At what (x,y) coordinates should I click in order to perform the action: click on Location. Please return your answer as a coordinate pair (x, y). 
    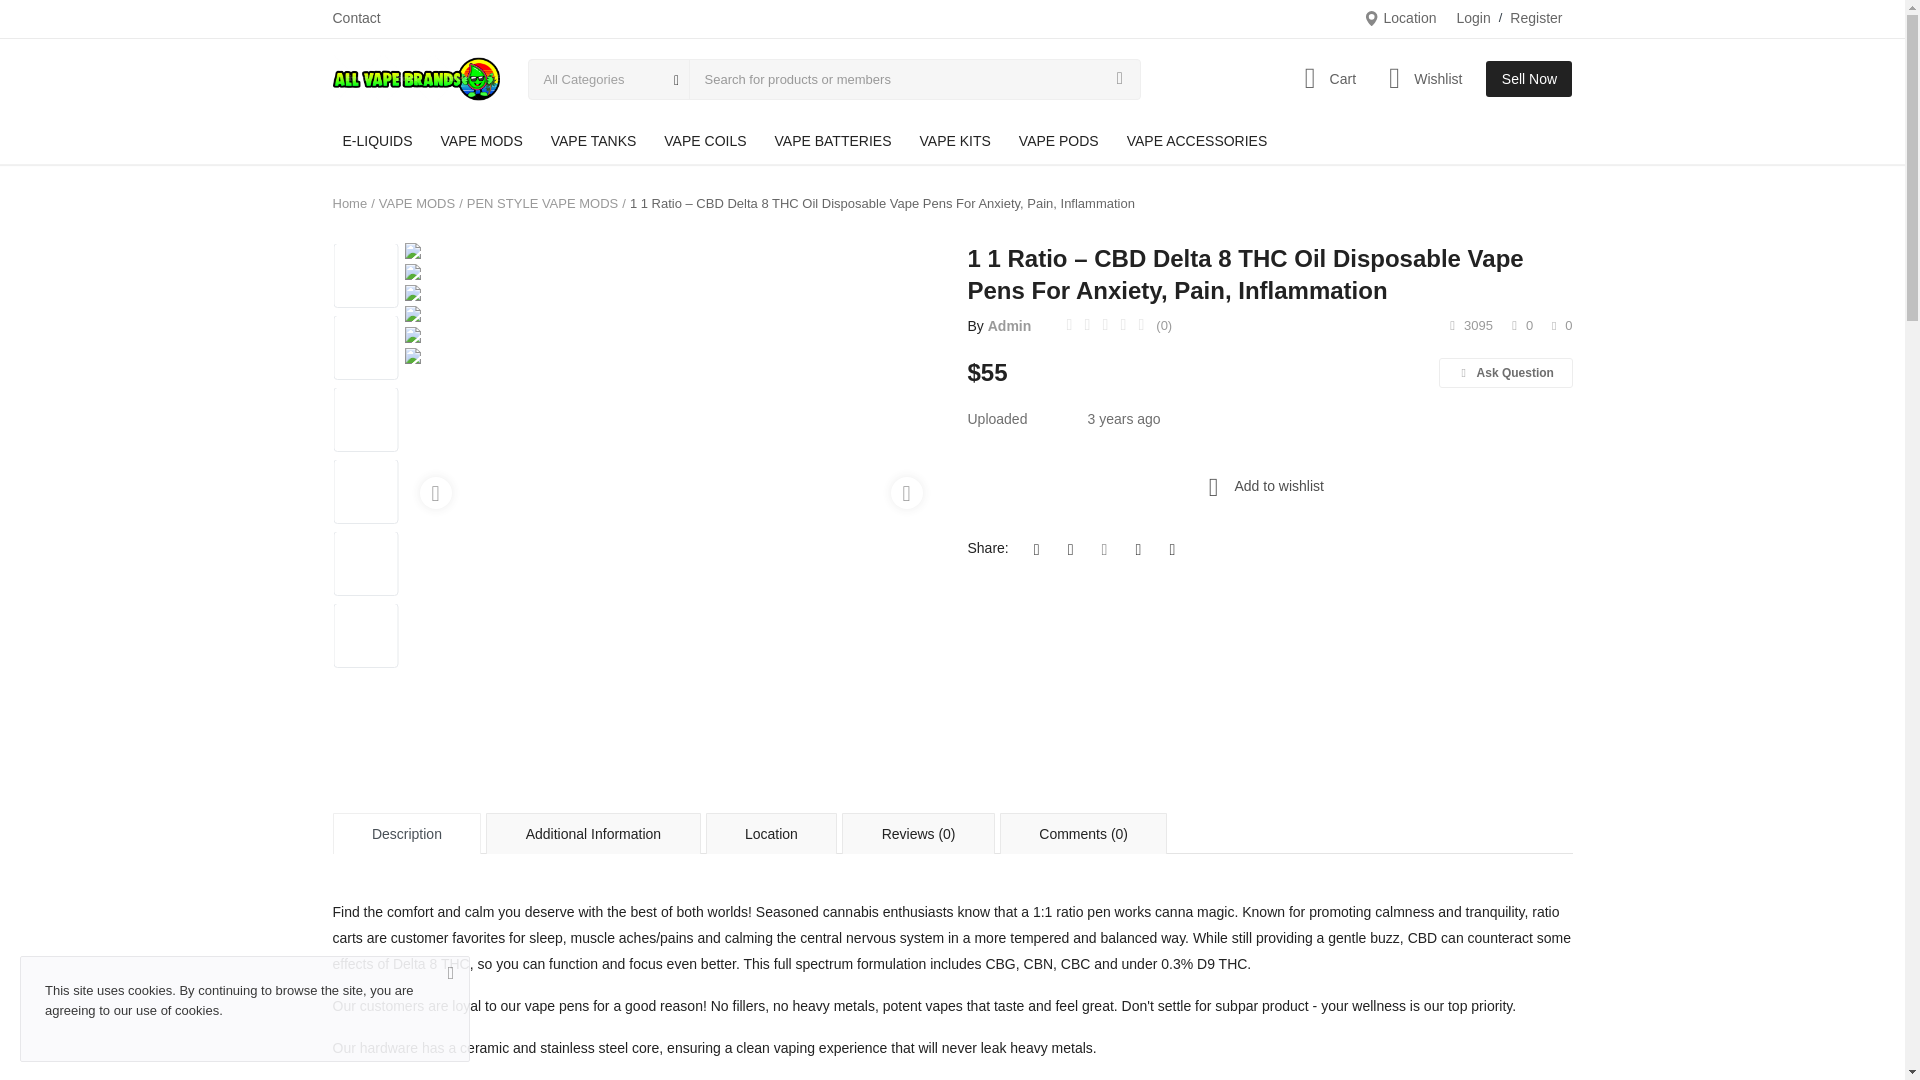
    Looking at the image, I should click on (1400, 18).